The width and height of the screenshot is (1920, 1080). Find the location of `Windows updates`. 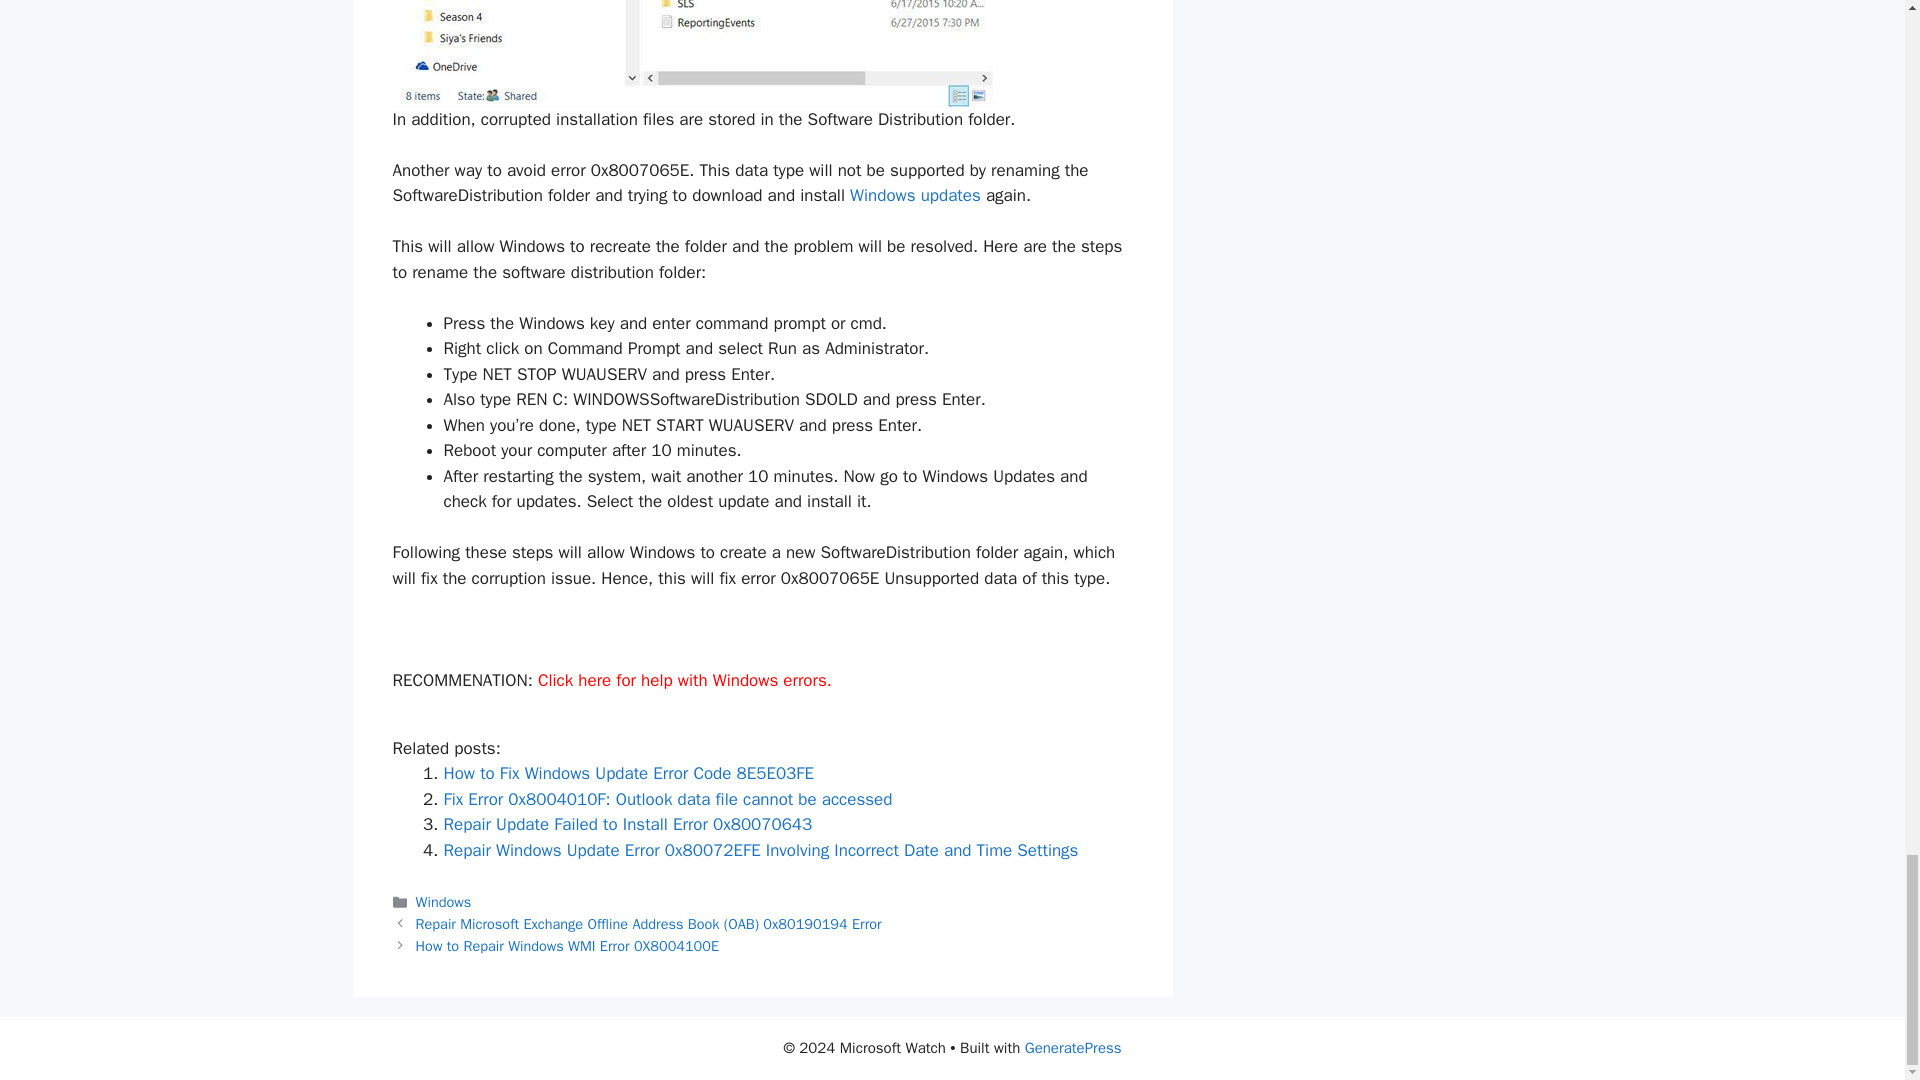

Windows updates is located at coordinates (916, 195).